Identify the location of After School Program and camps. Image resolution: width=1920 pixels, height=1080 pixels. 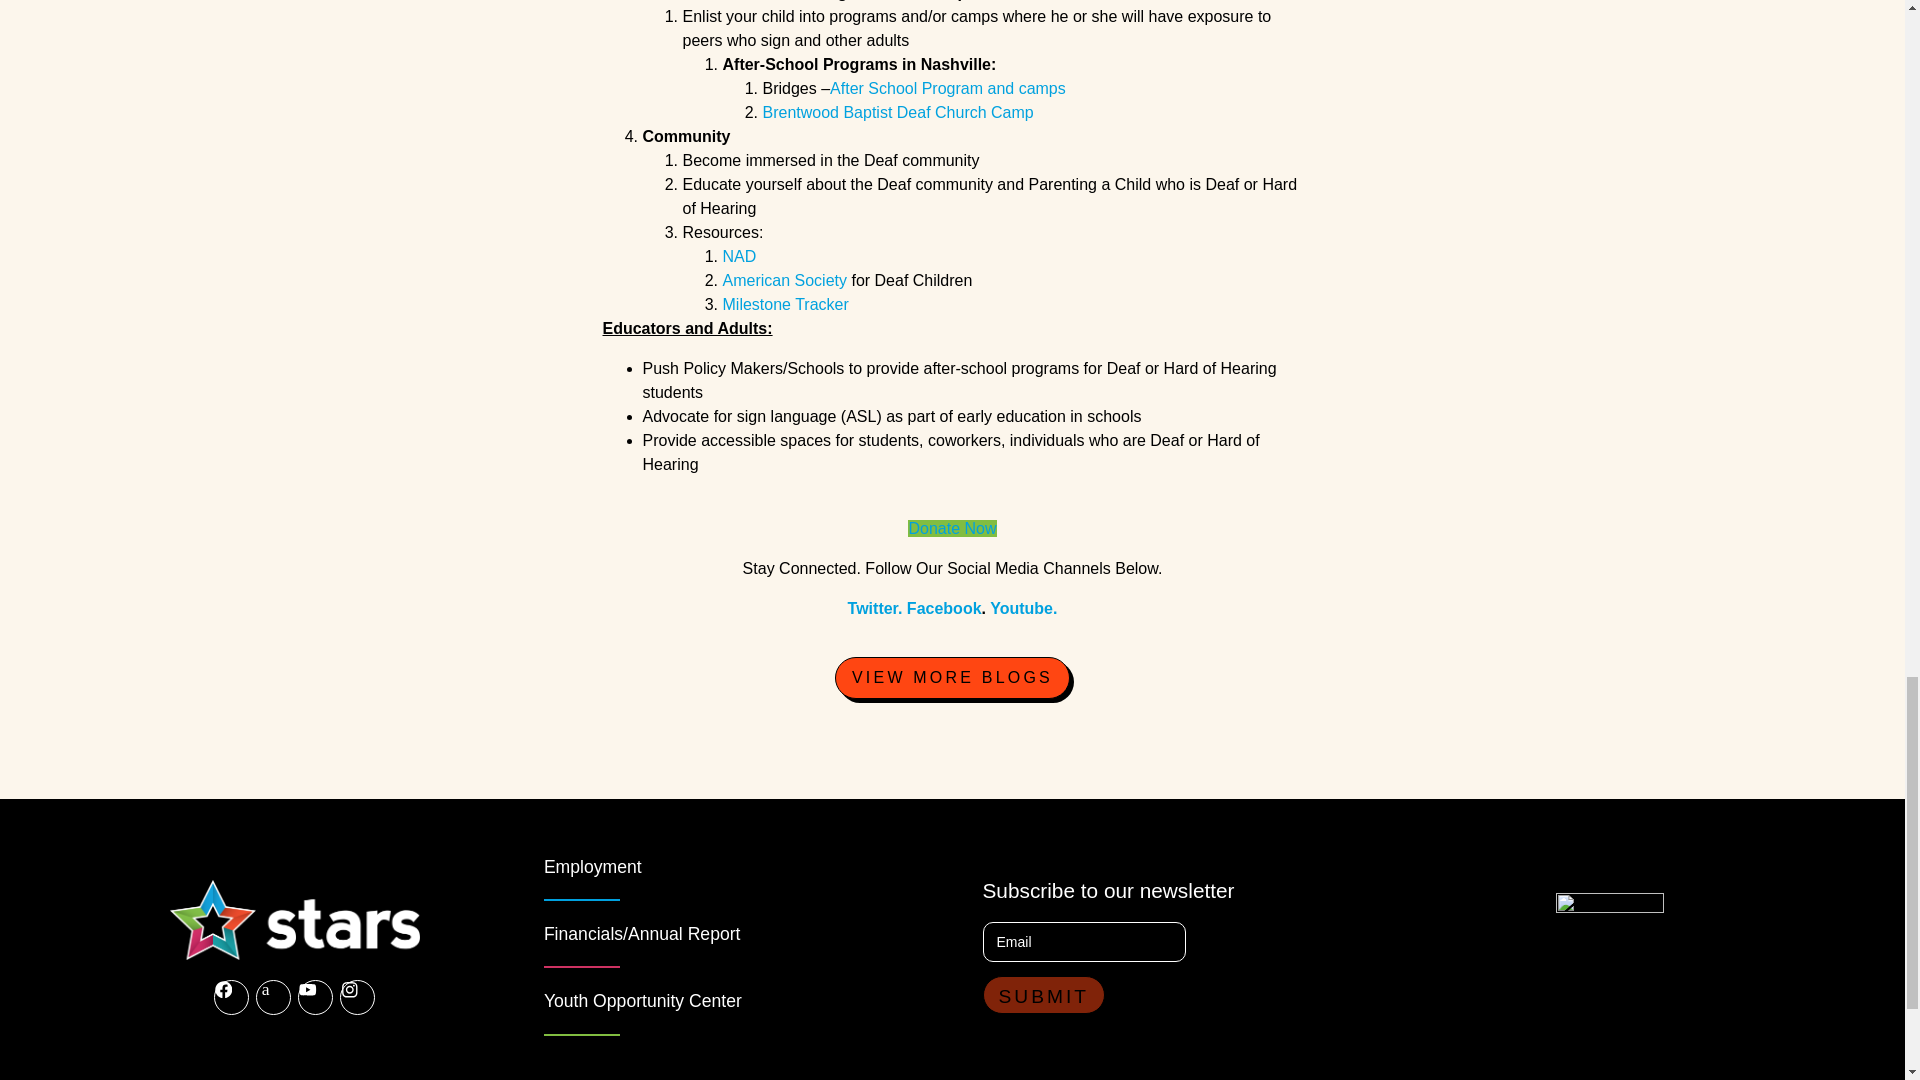
(947, 88).